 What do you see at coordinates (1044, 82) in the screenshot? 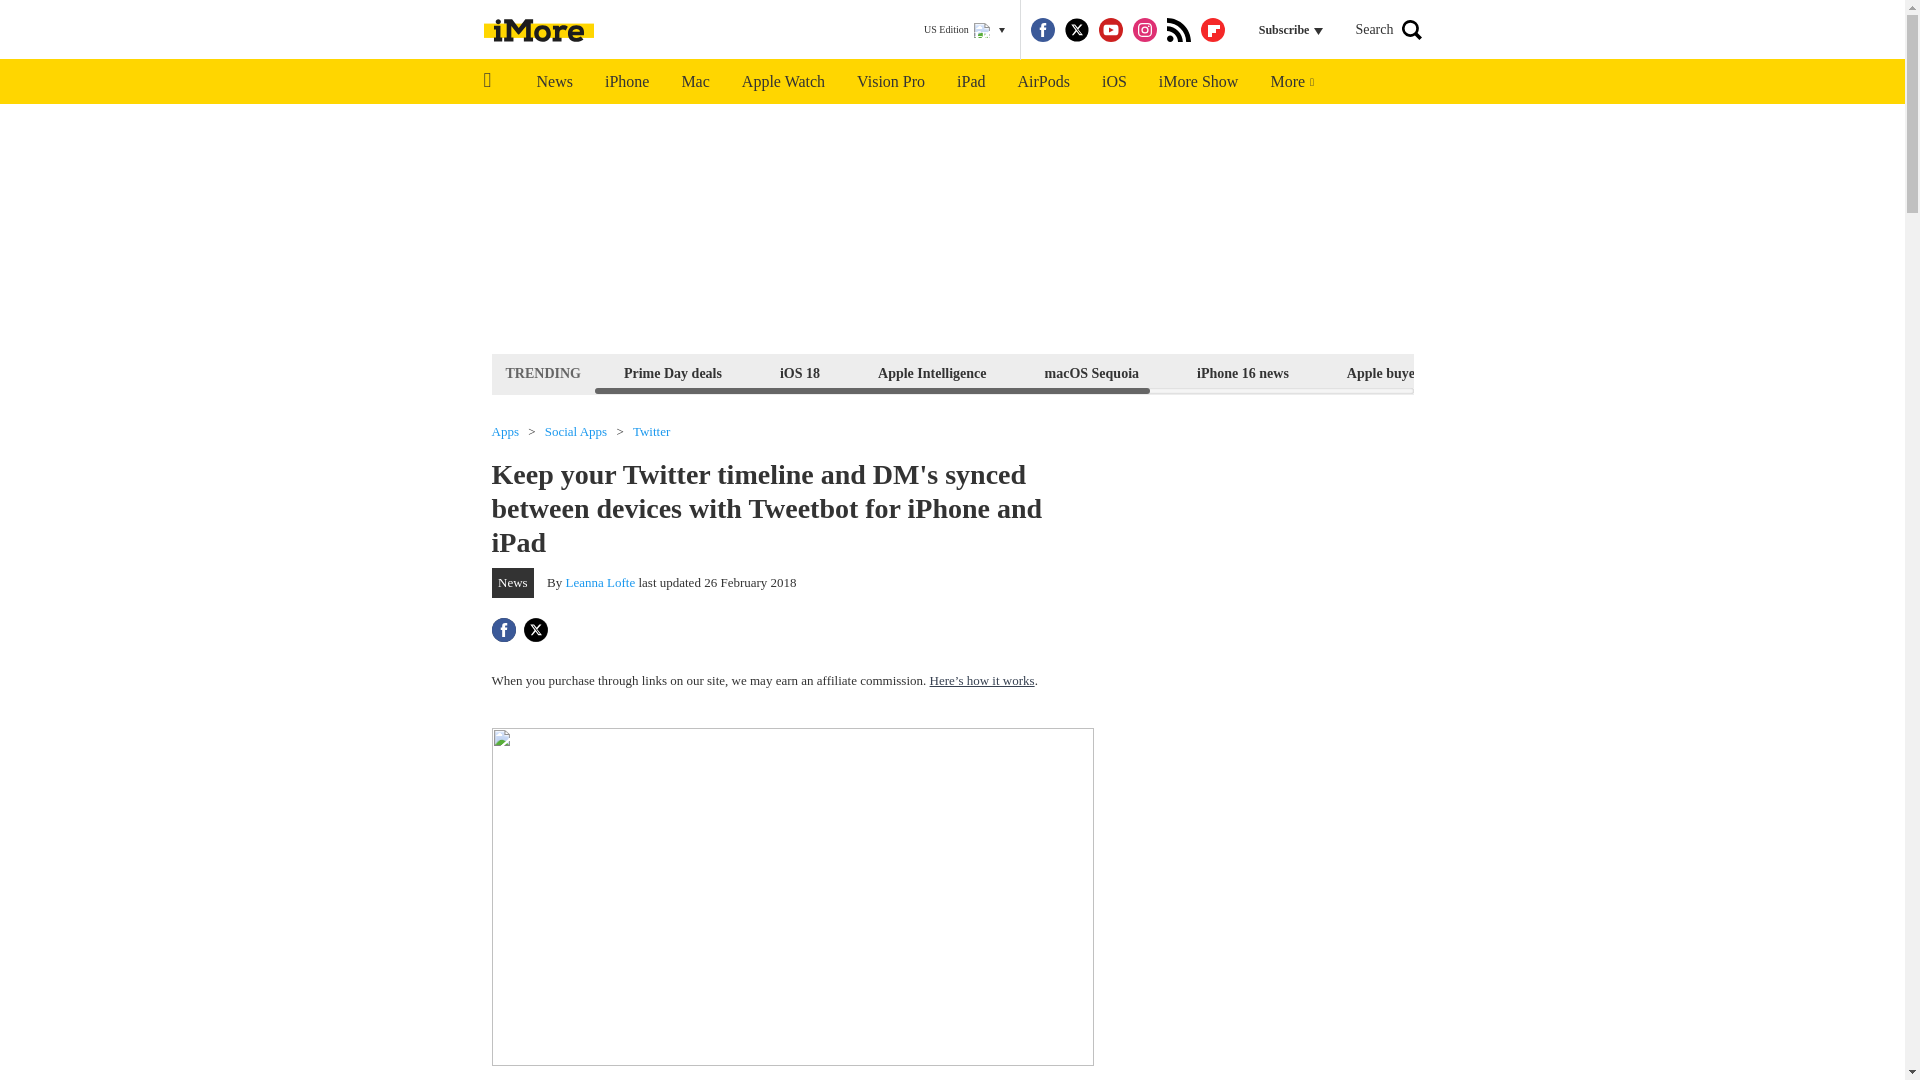
I see `AirPods` at bounding box center [1044, 82].